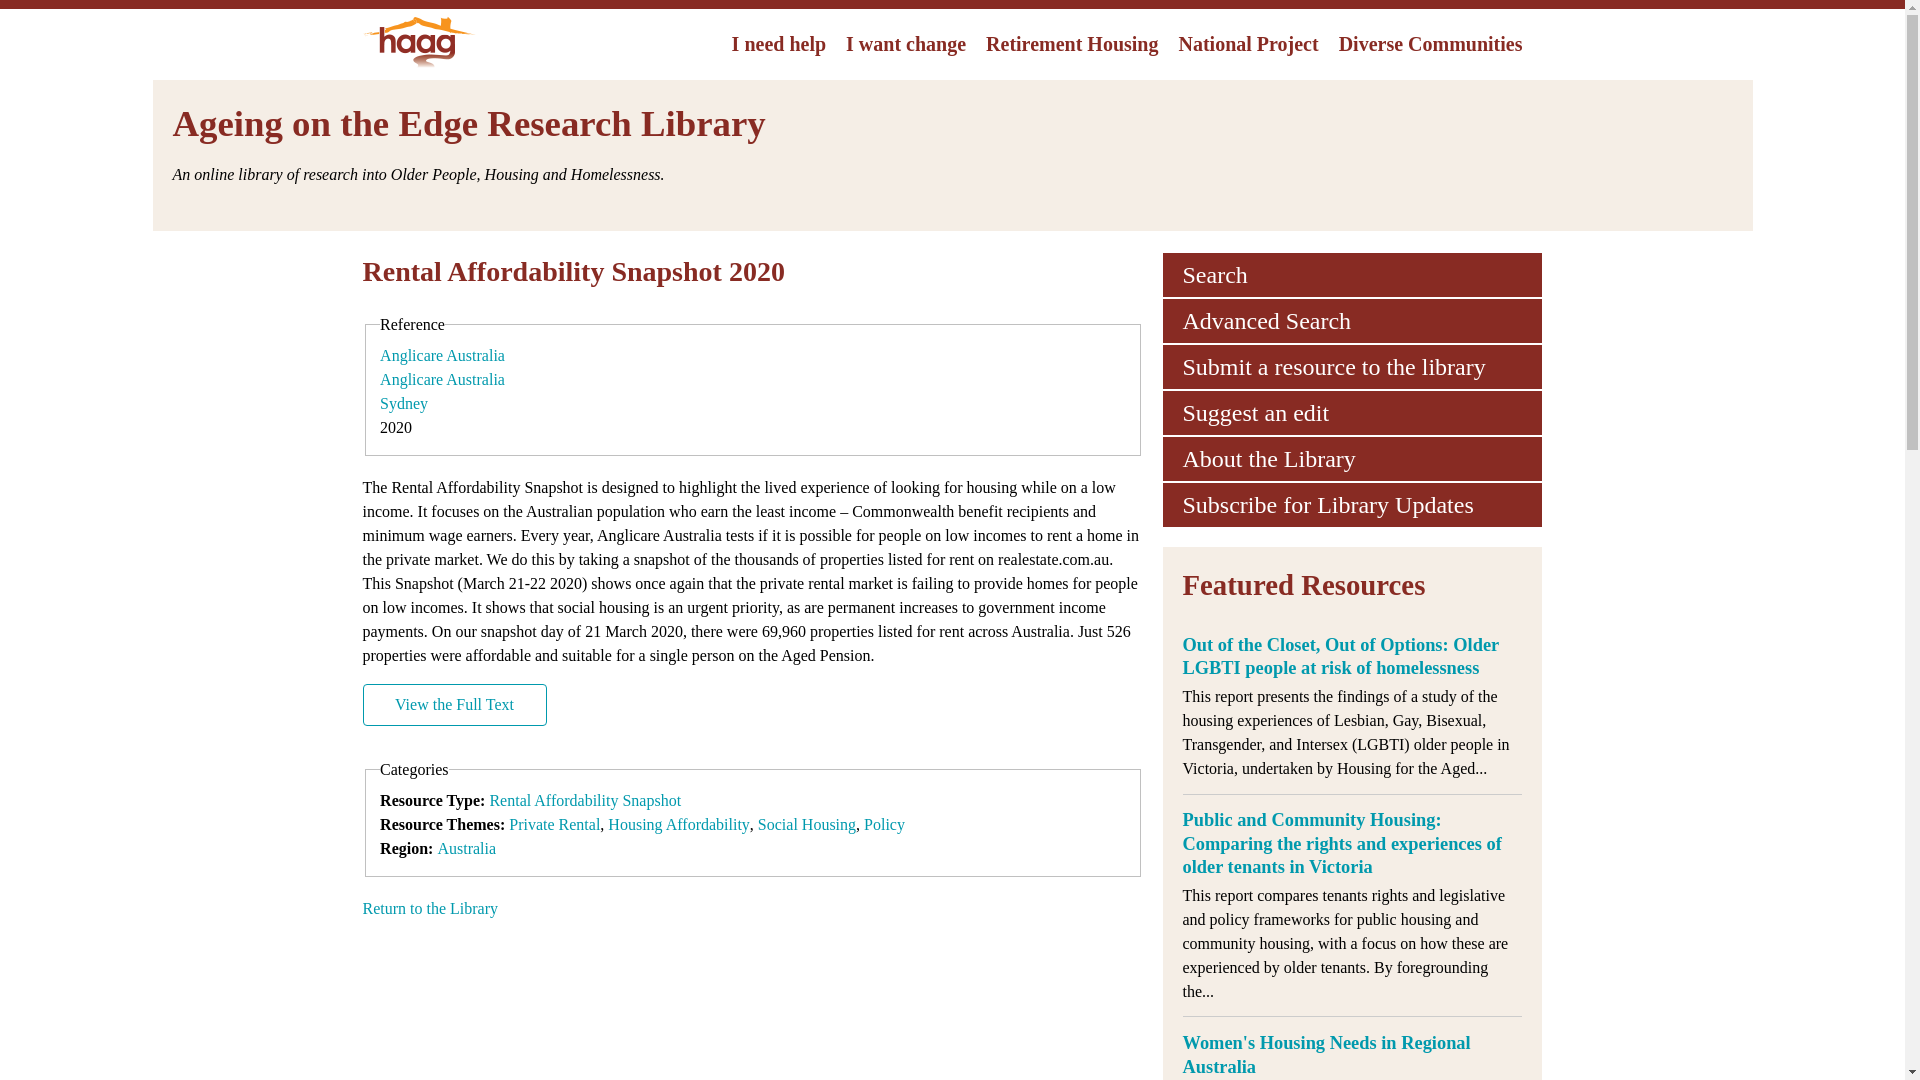 The image size is (1920, 1080). Describe the element at coordinates (905, 43) in the screenshot. I see `I want change` at that location.